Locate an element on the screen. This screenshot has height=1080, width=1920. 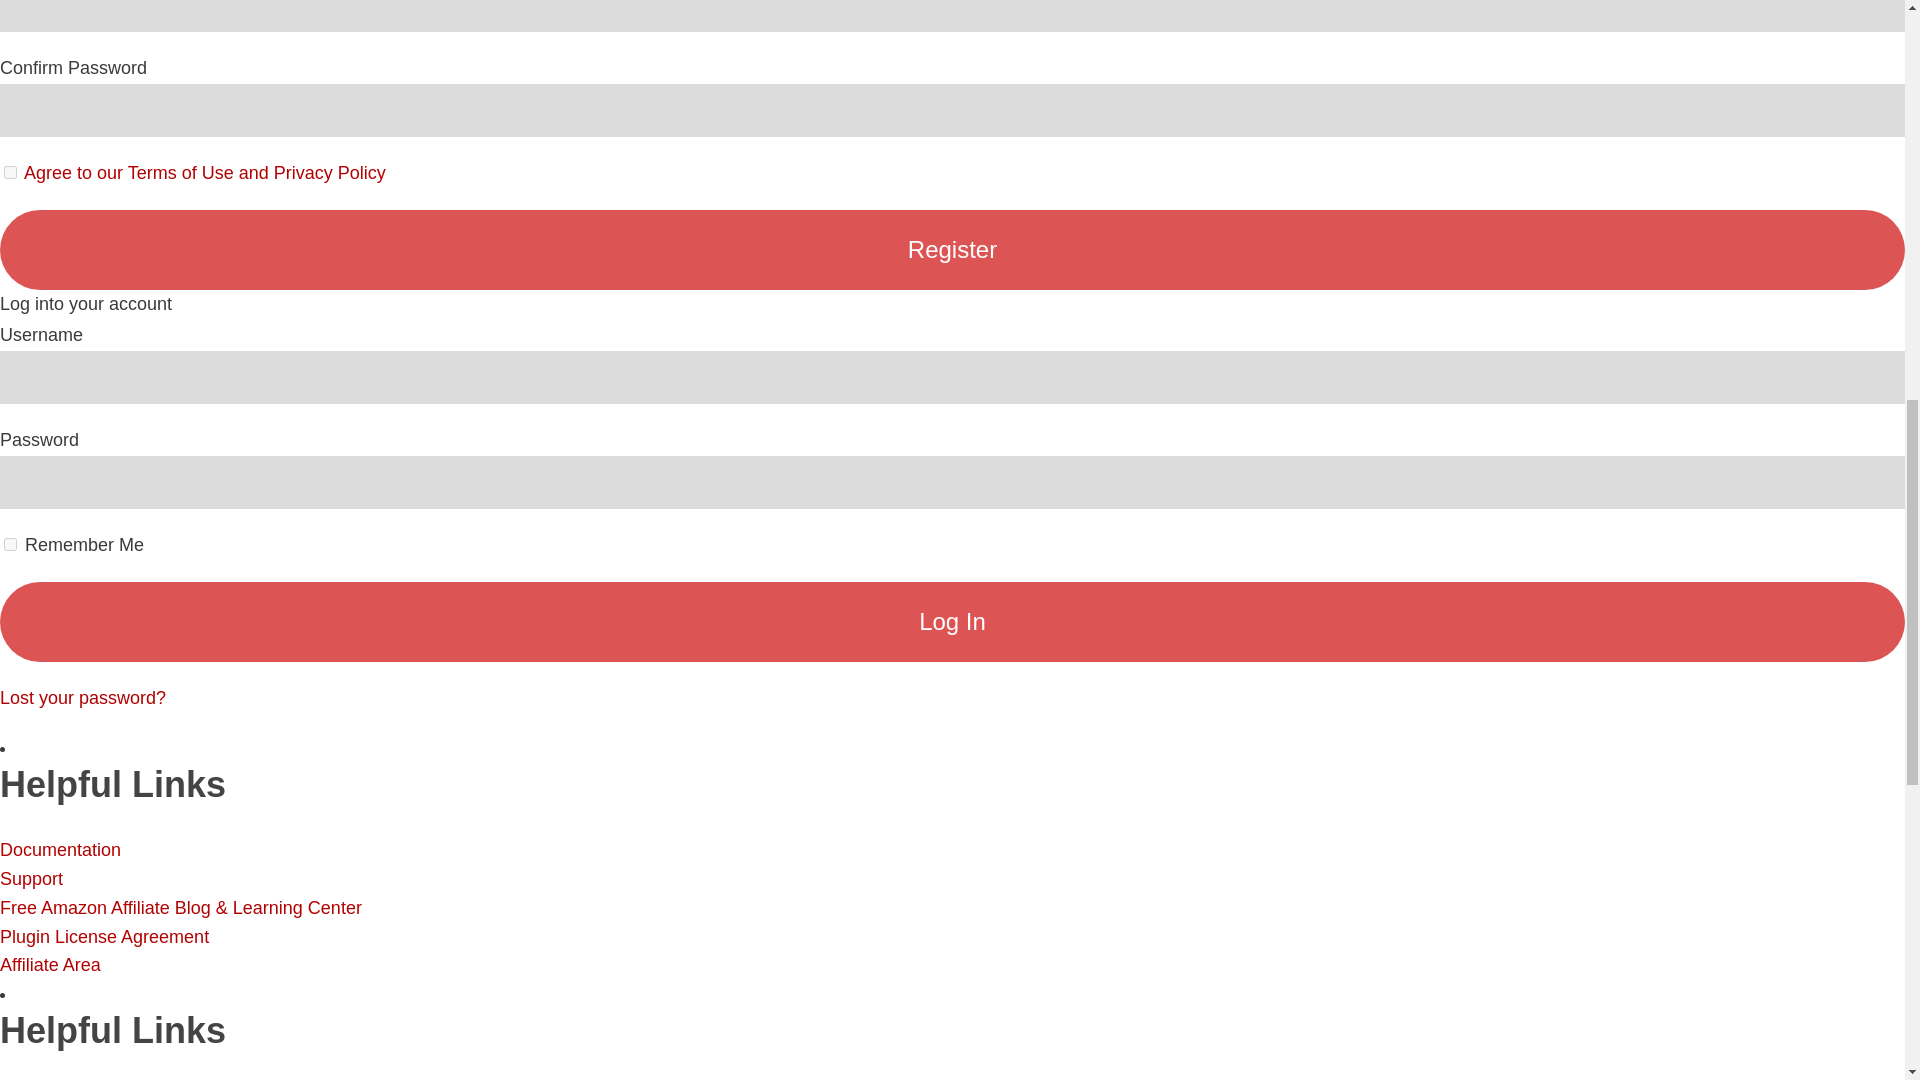
Lost your password? is located at coordinates (82, 698).